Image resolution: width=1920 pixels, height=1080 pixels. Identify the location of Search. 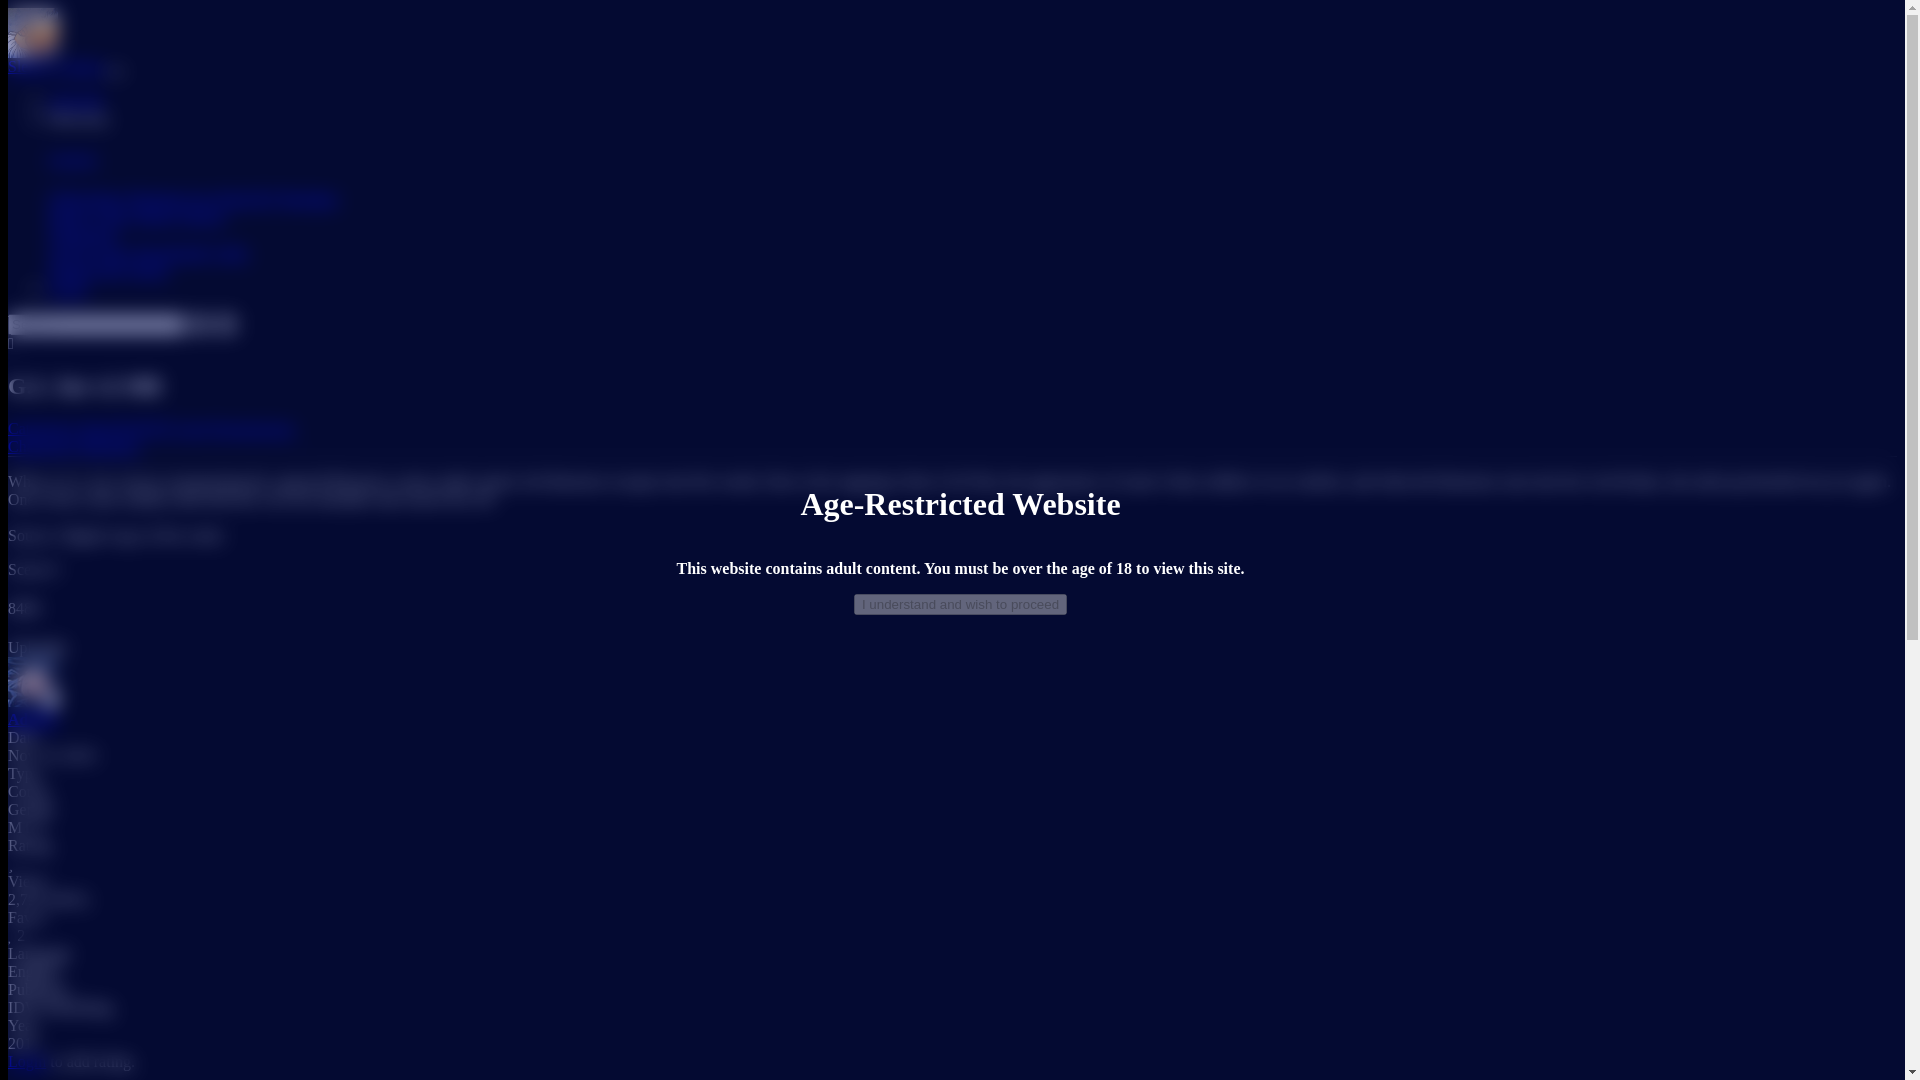
(200, 324).